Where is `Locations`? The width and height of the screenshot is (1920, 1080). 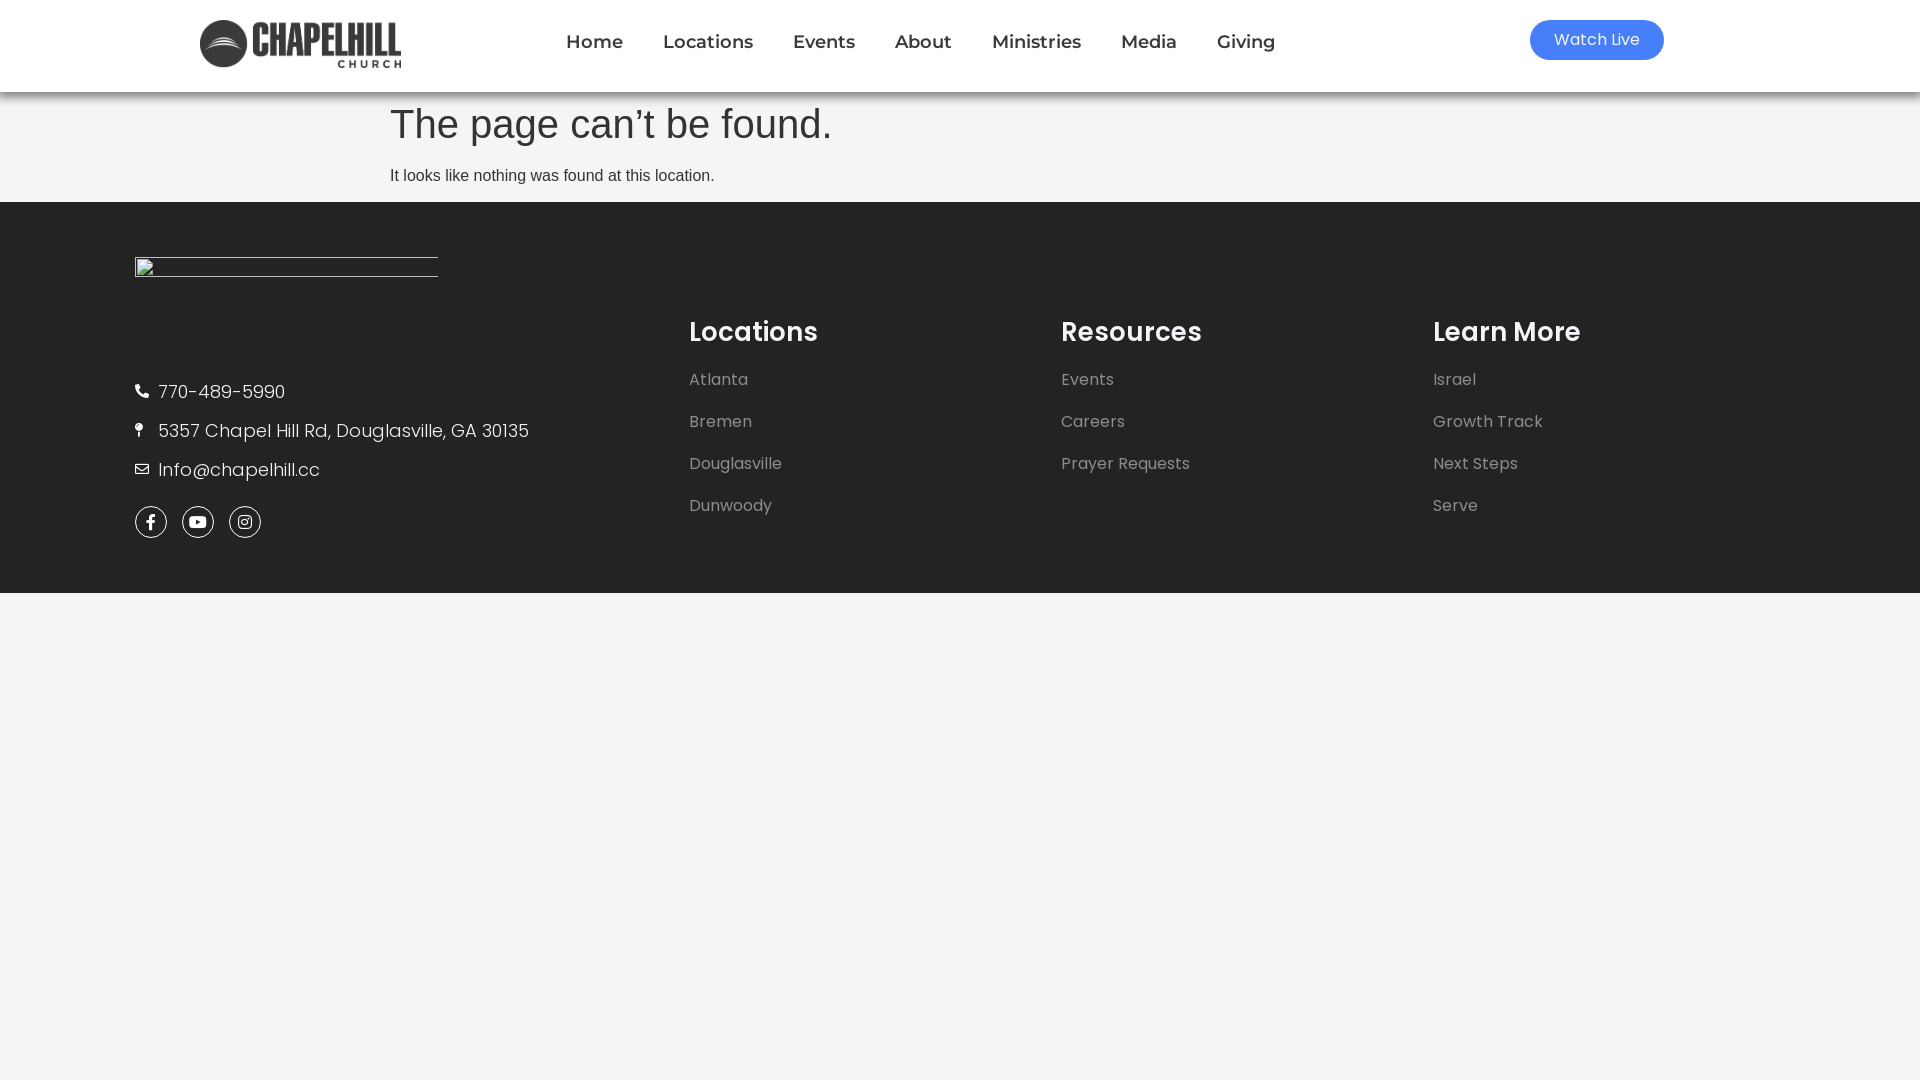 Locations is located at coordinates (708, 42).